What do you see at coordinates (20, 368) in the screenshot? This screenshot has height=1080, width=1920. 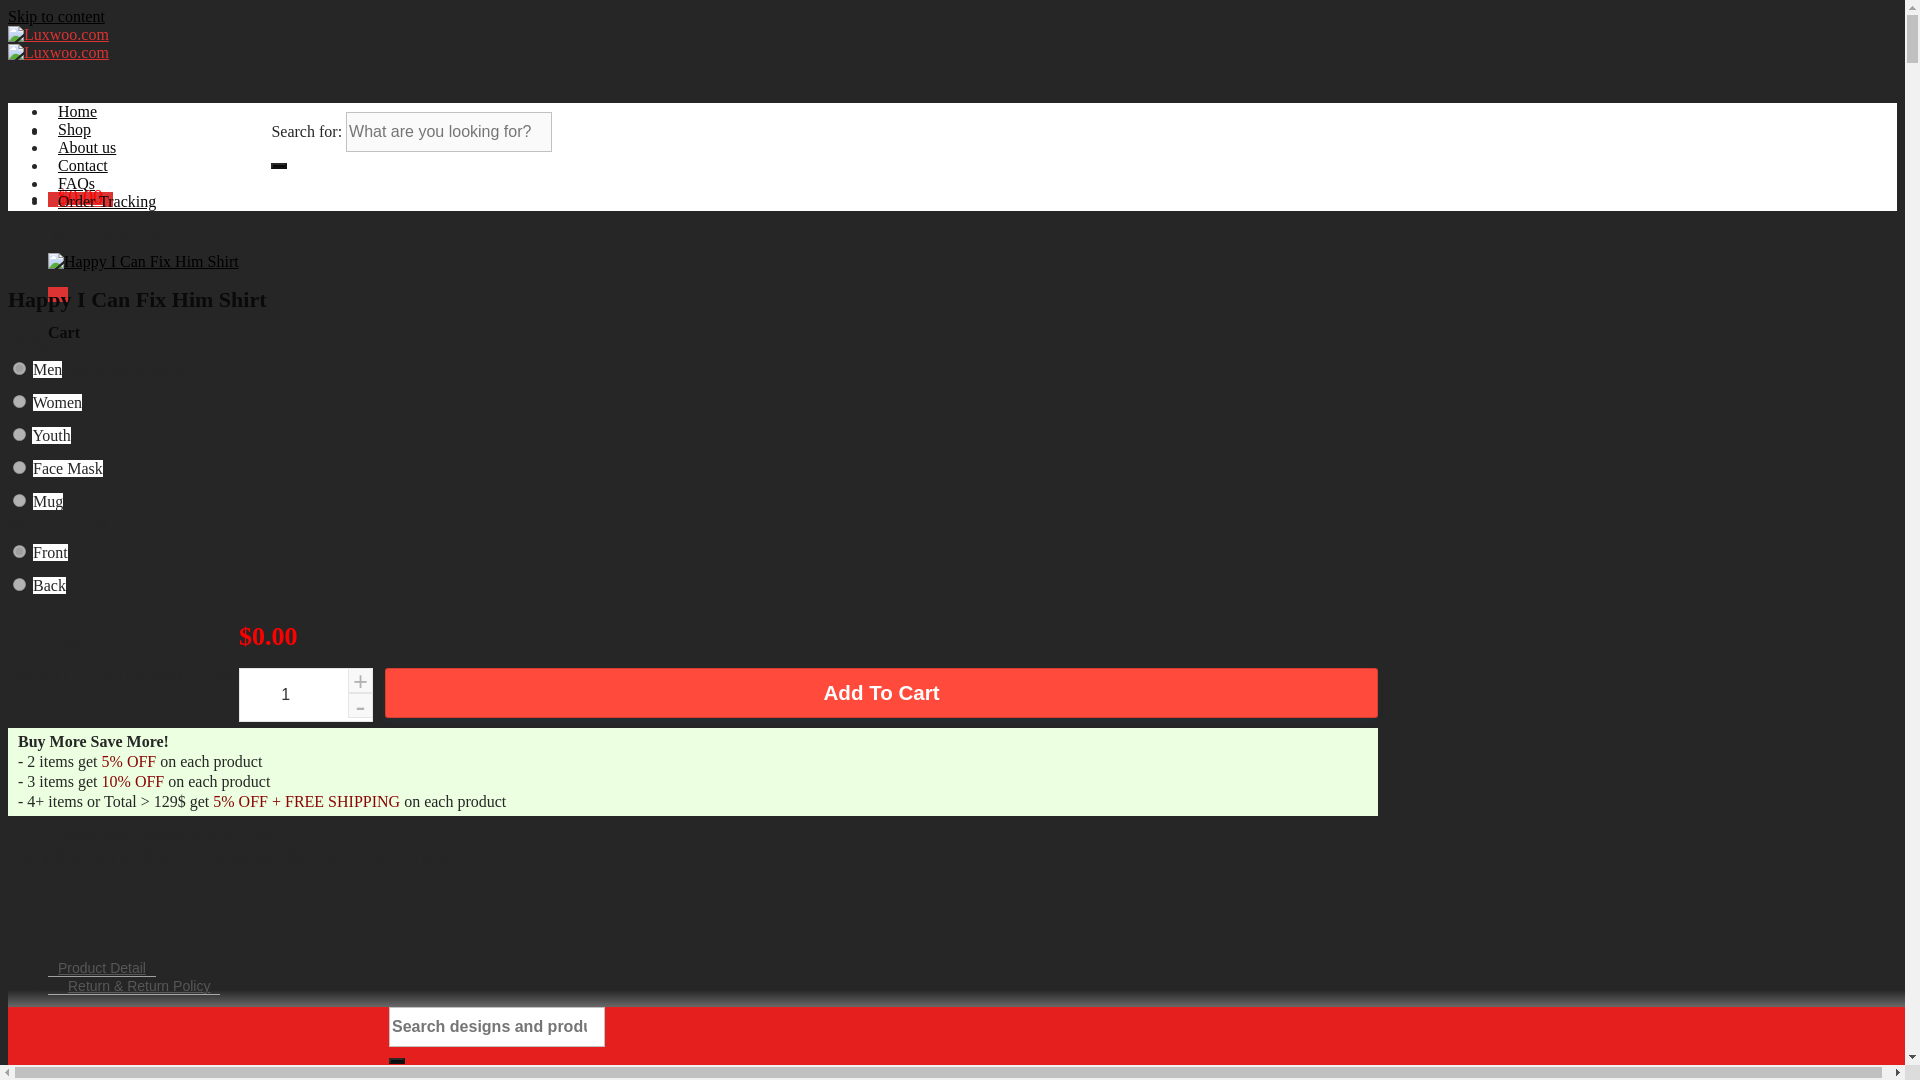 I see `Men` at bounding box center [20, 368].